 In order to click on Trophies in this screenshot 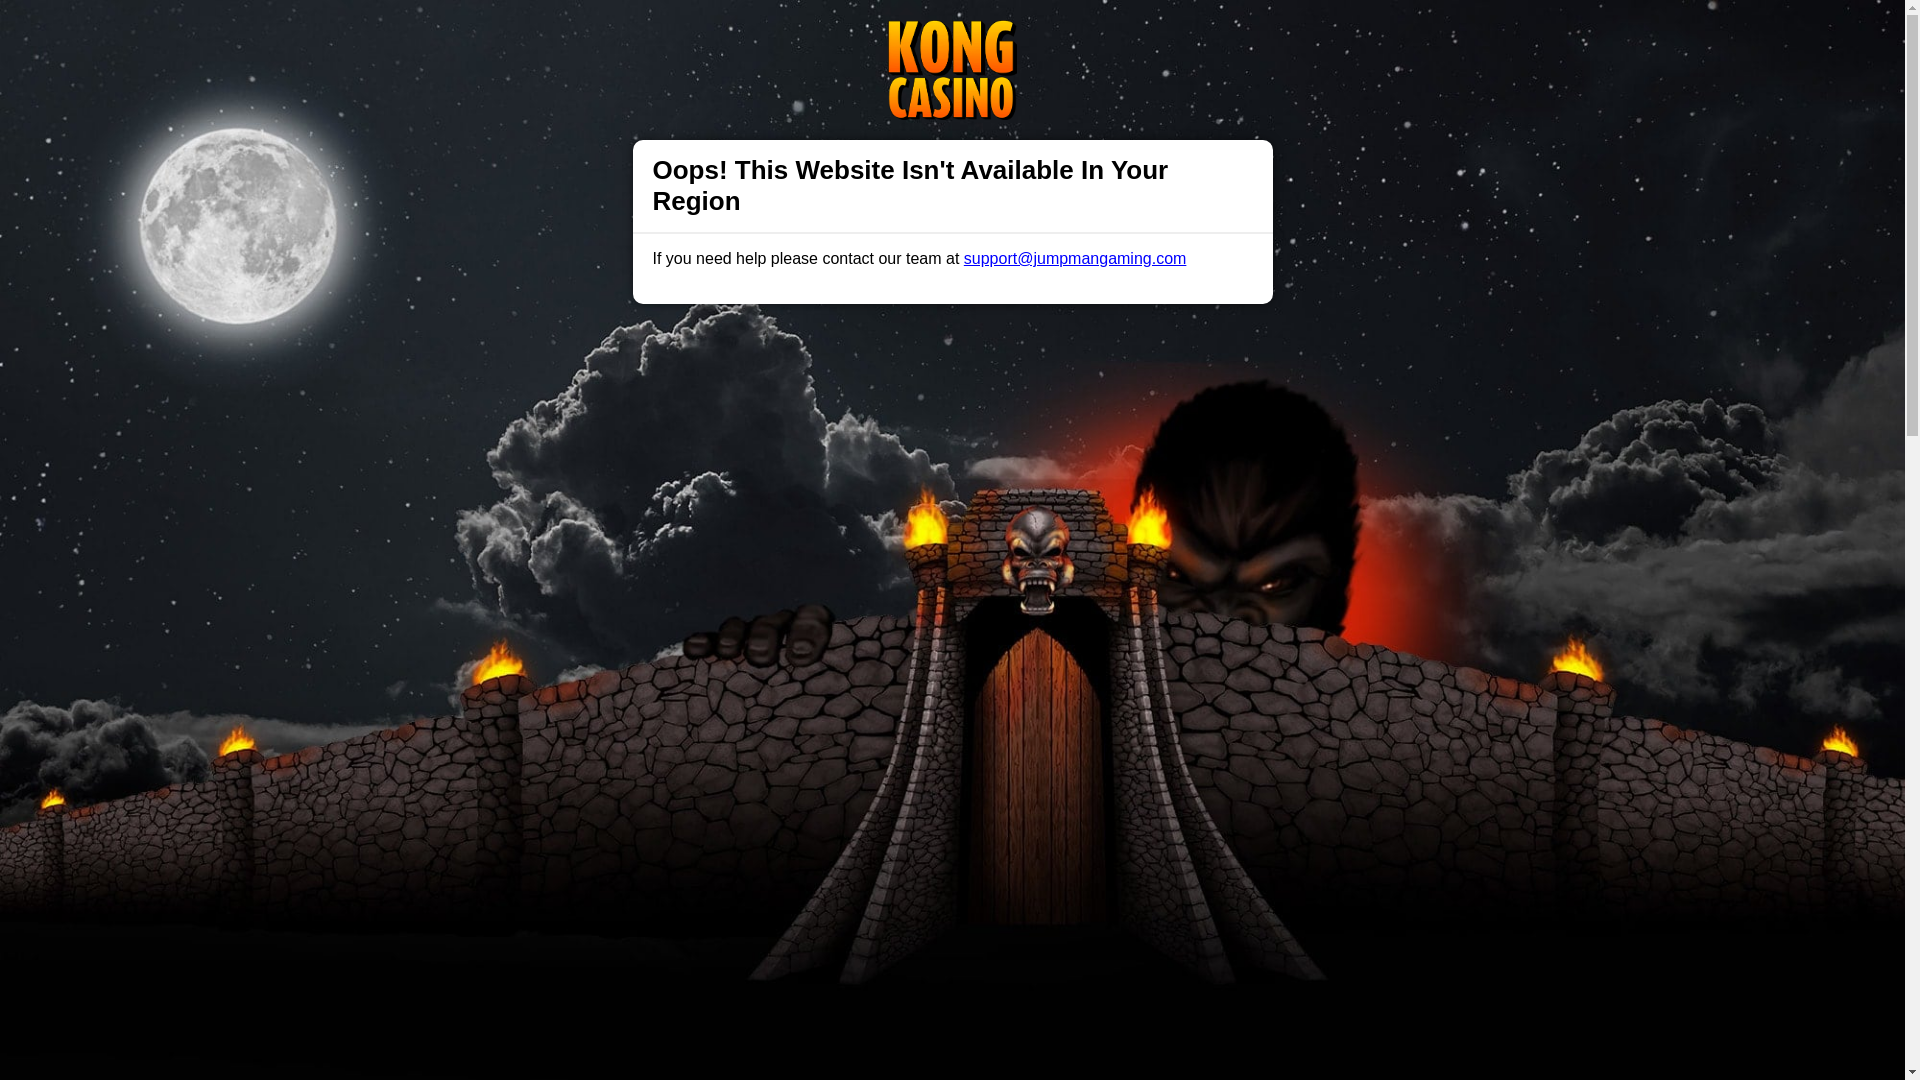, I will do `click(568, 34)`.